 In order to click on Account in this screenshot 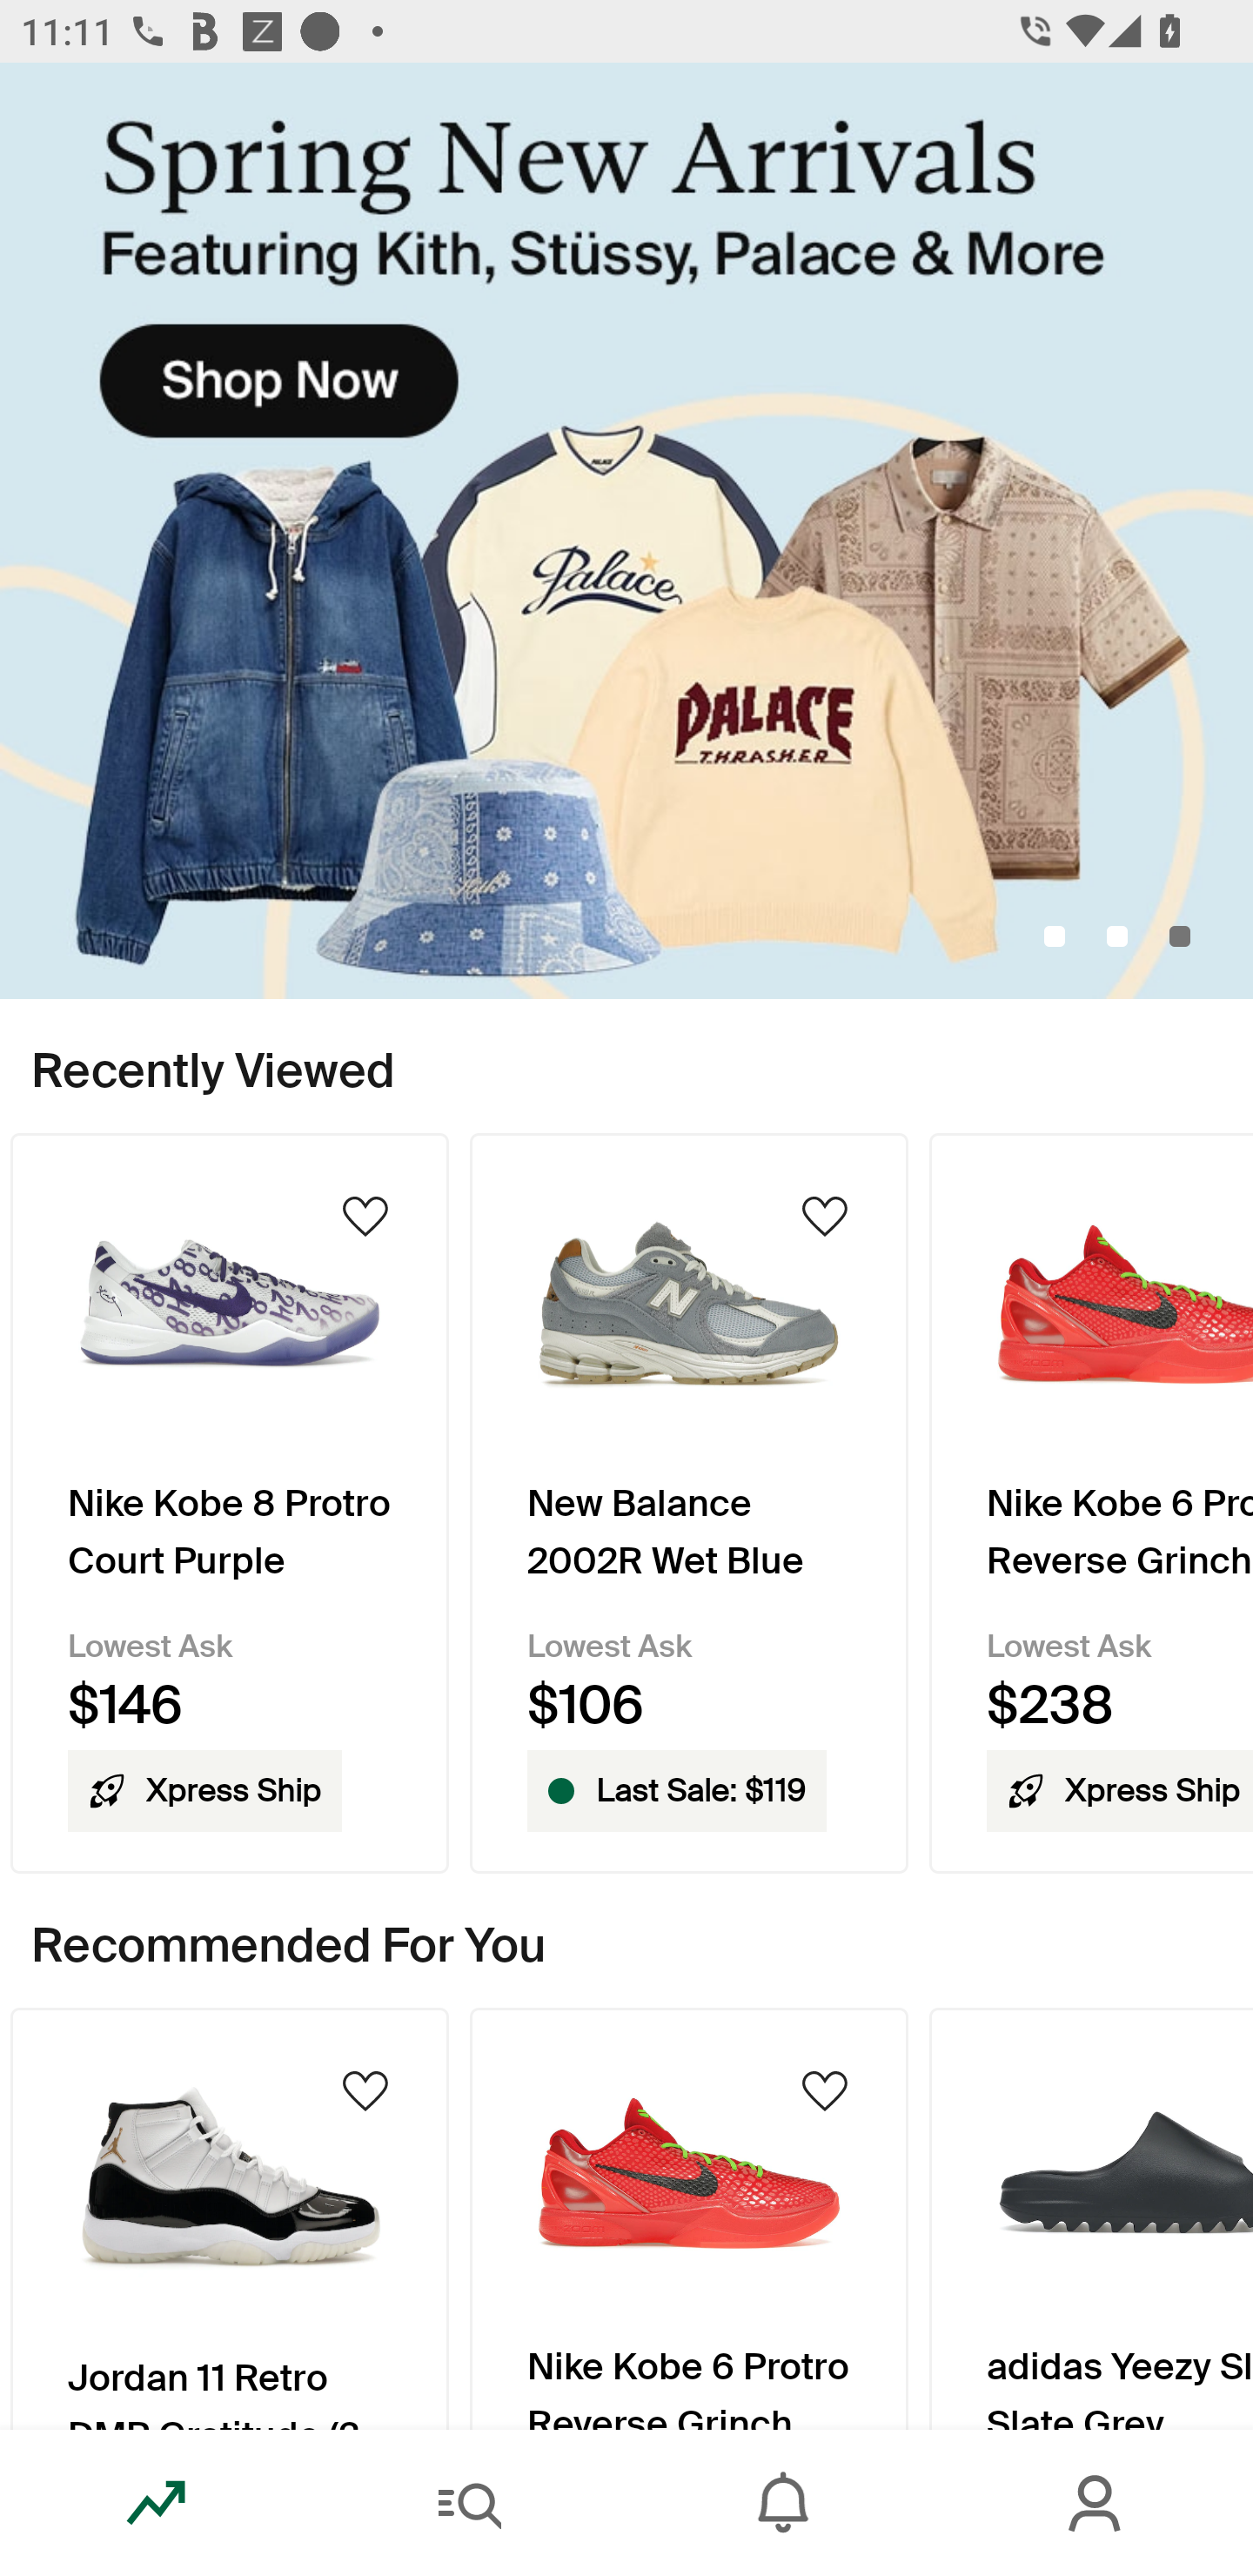, I will do `click(1096, 2503)`.